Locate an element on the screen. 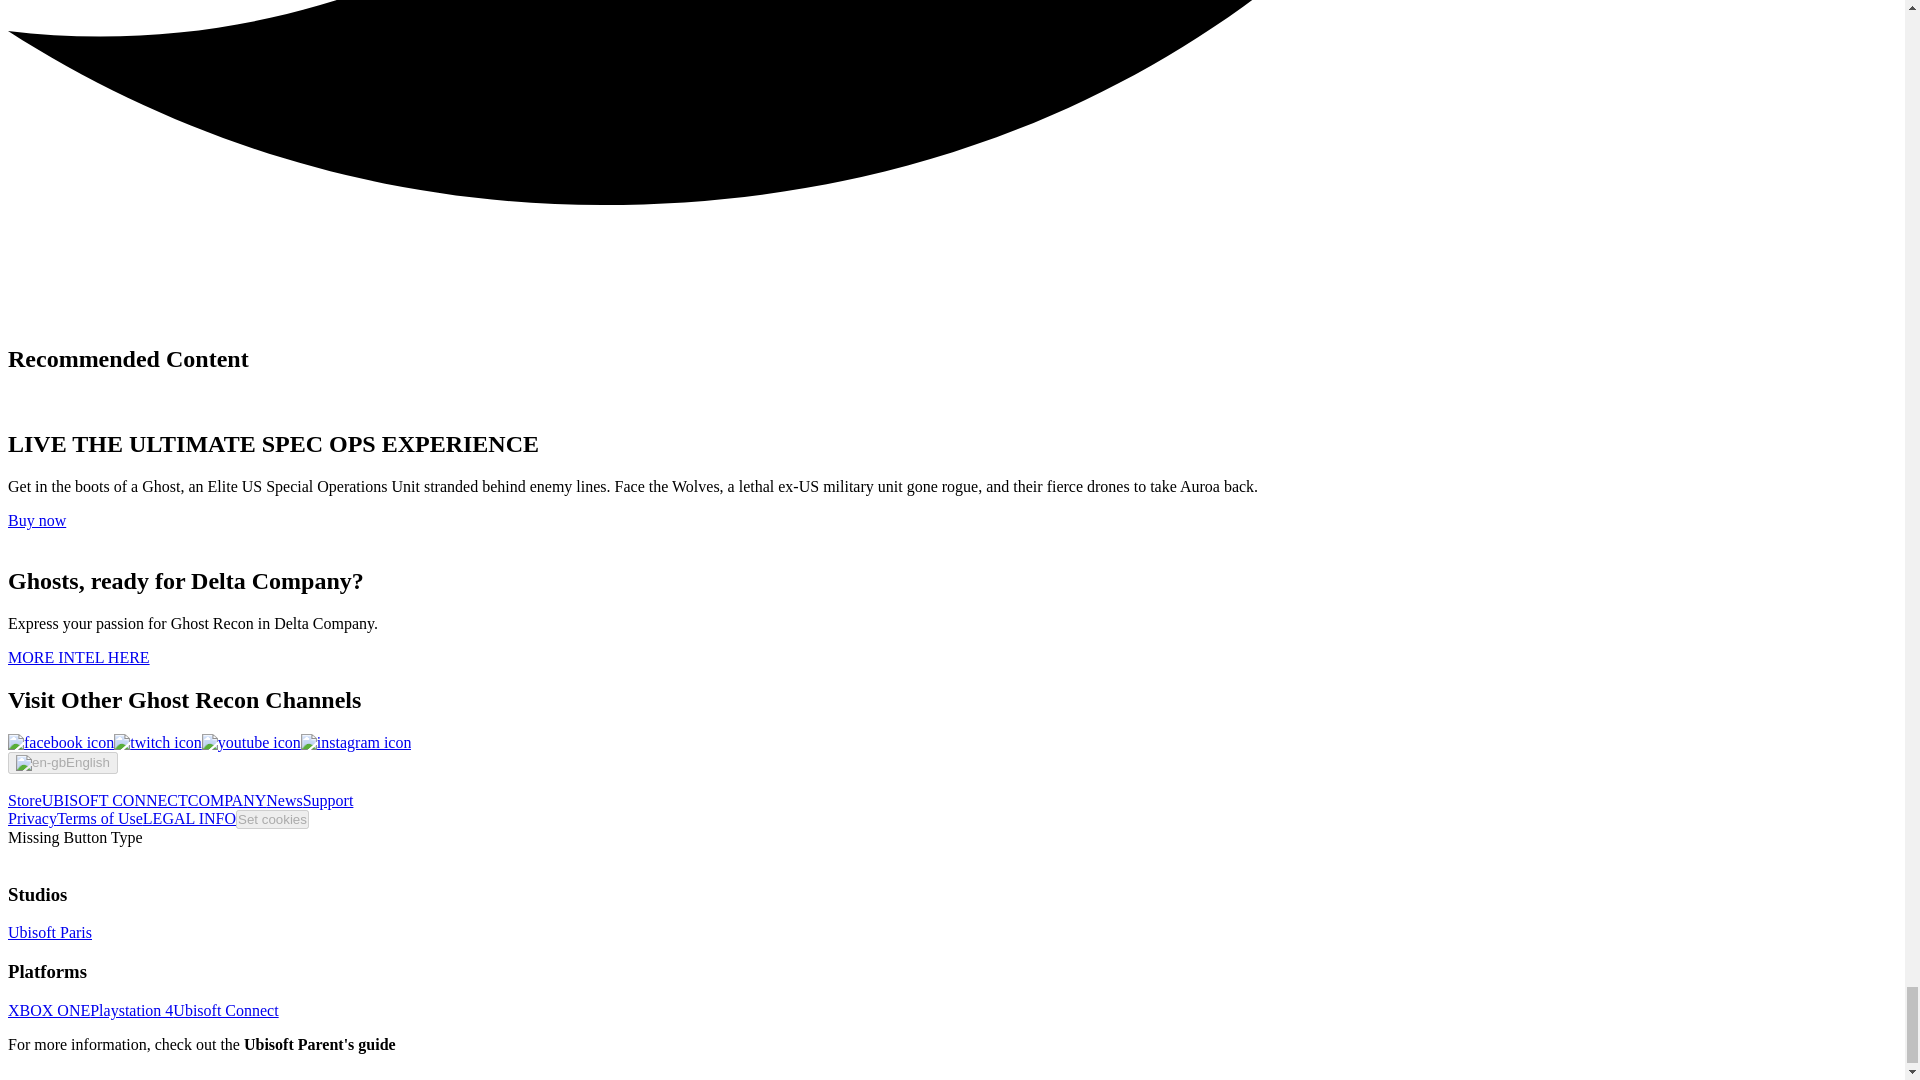 Image resolution: width=1920 pixels, height=1080 pixels. Store is located at coordinates (24, 800).